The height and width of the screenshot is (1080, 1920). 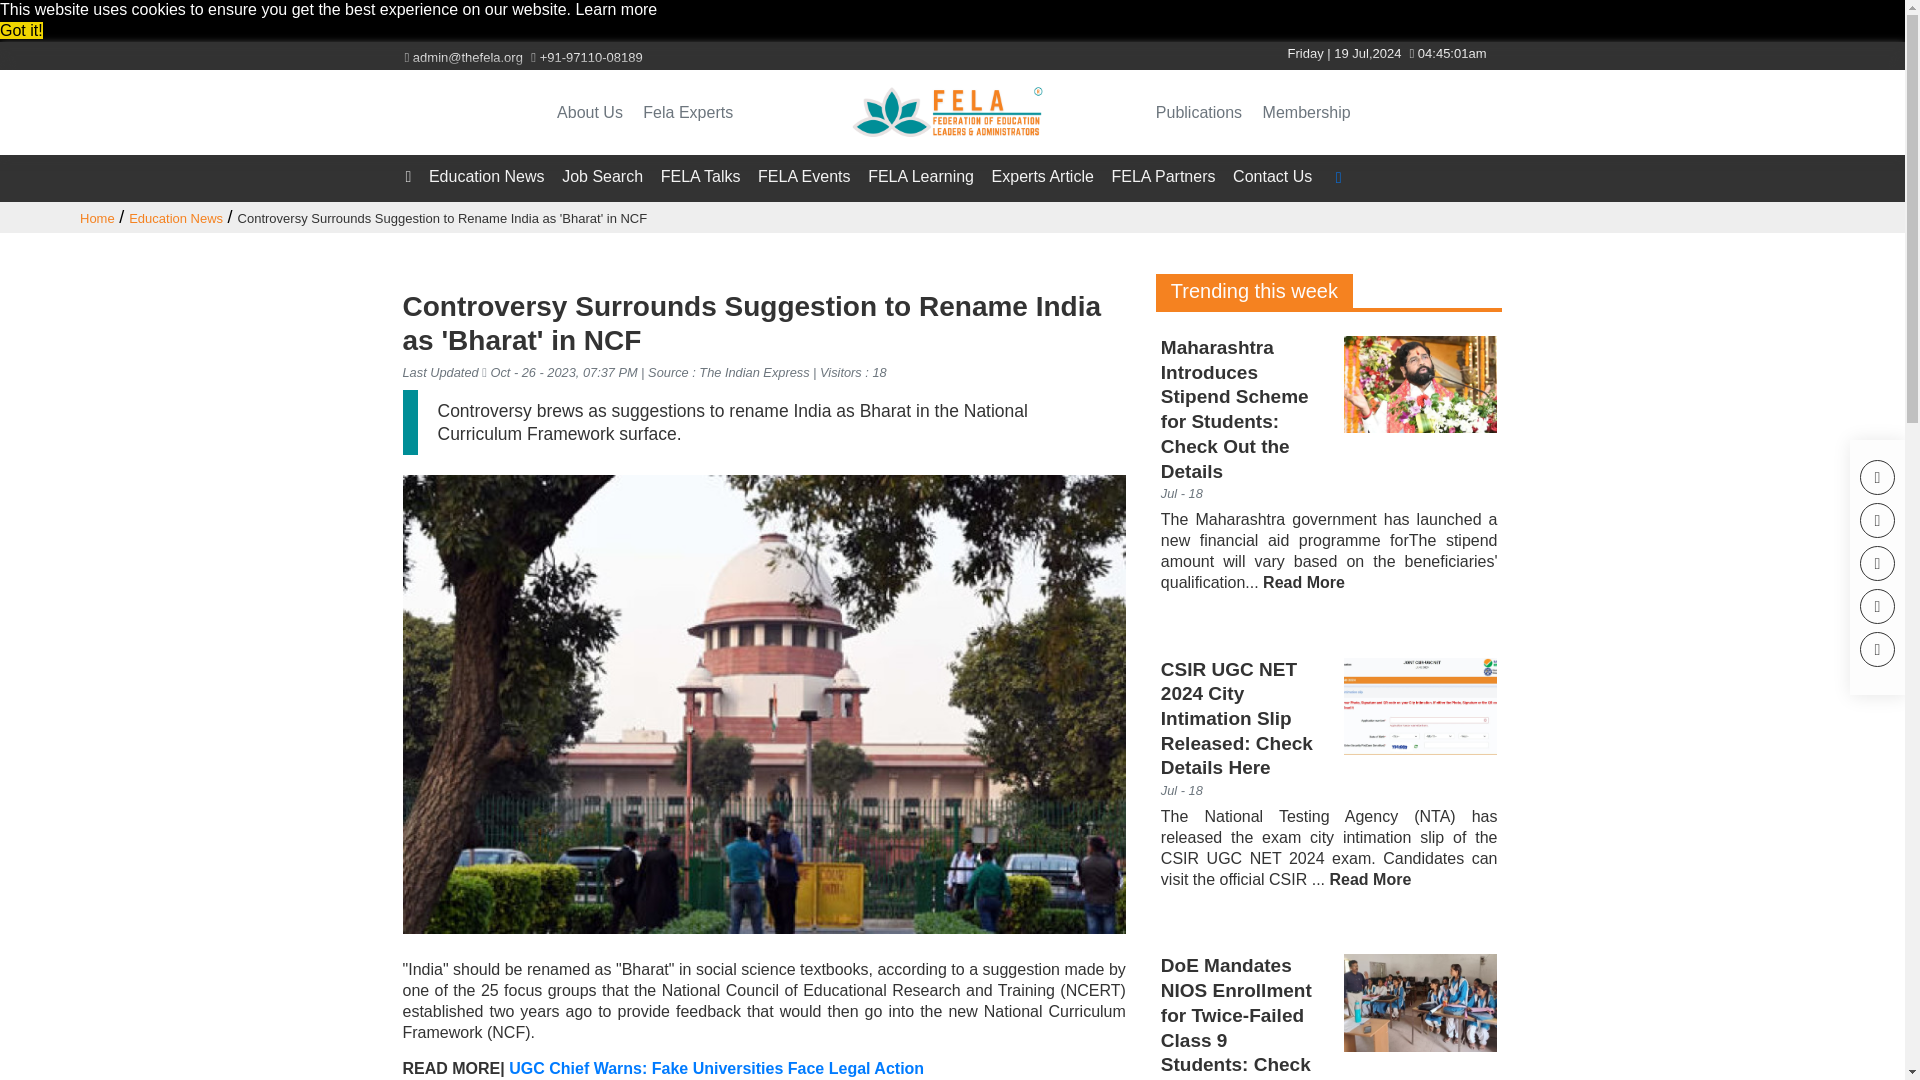 I want to click on Job Search, so click(x=603, y=176).